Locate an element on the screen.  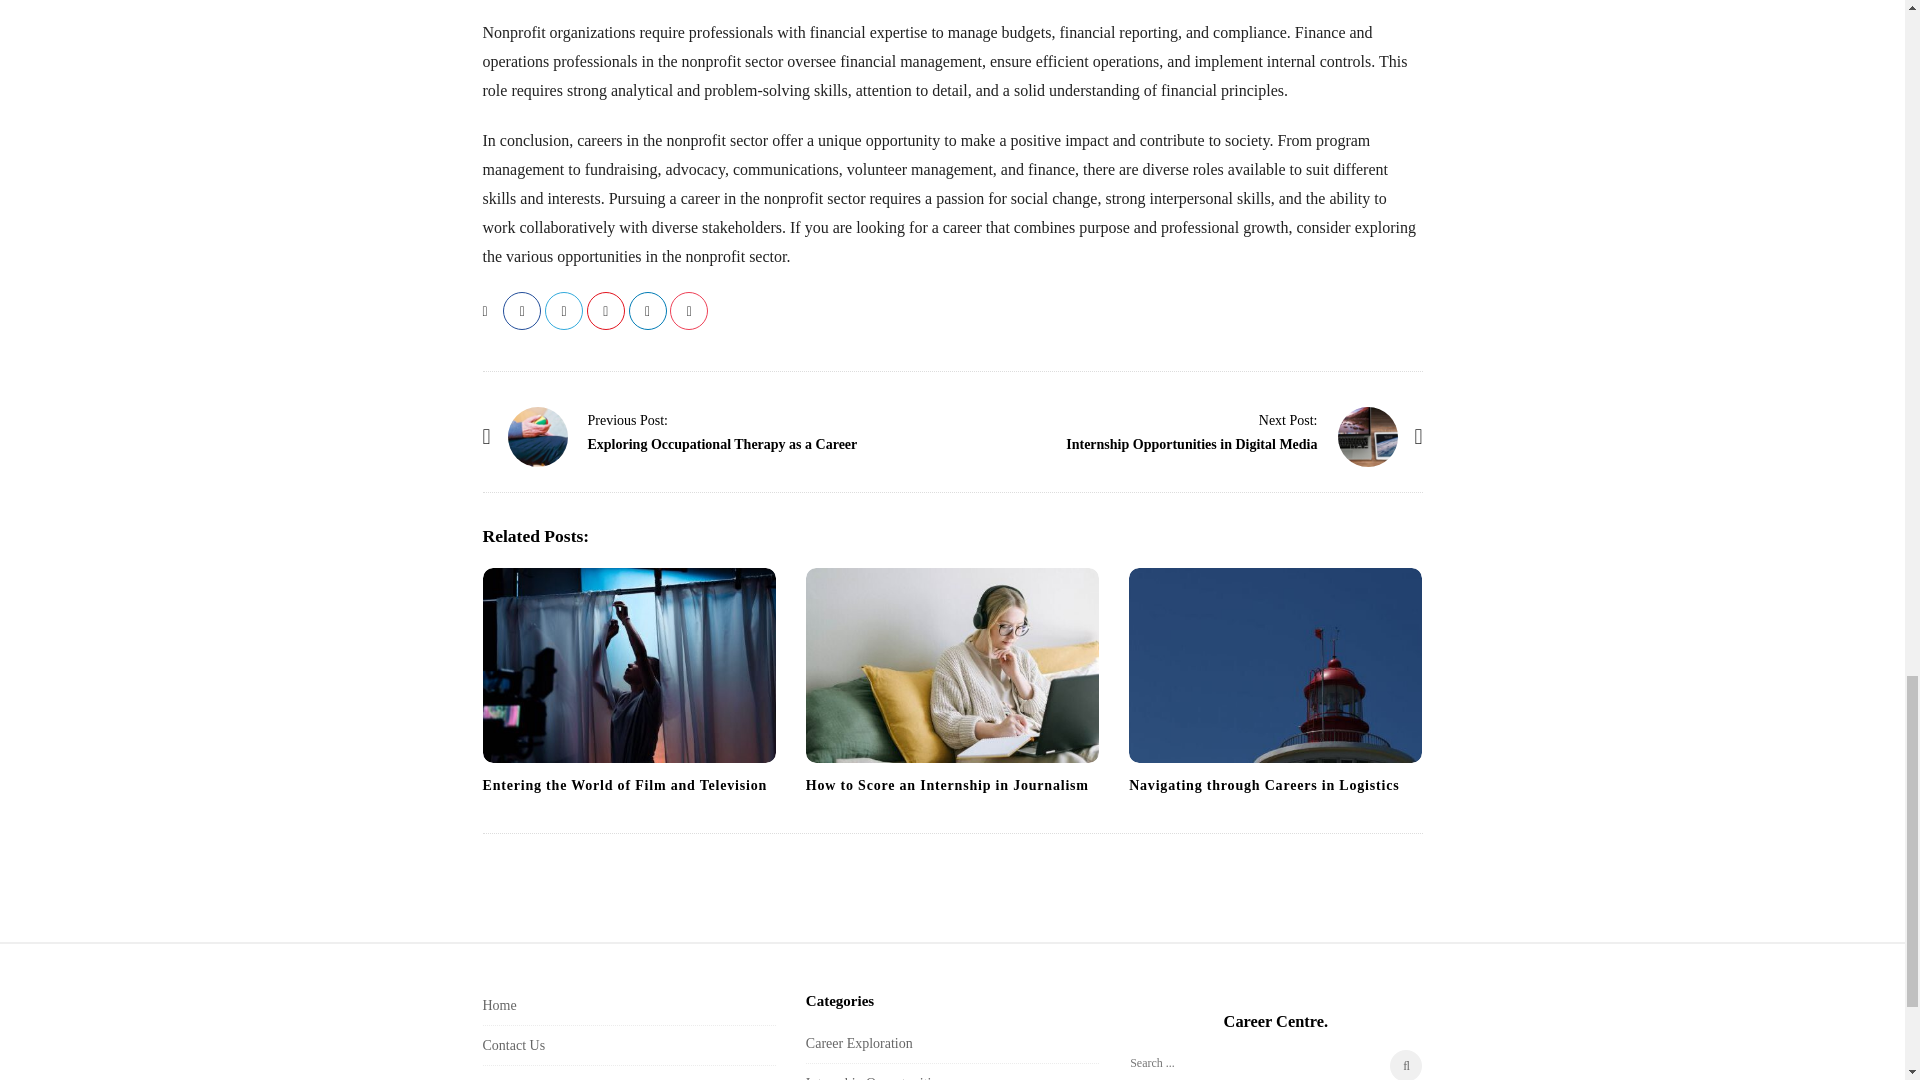
Internship Opportunities in Digital Media is located at coordinates (1288, 419).